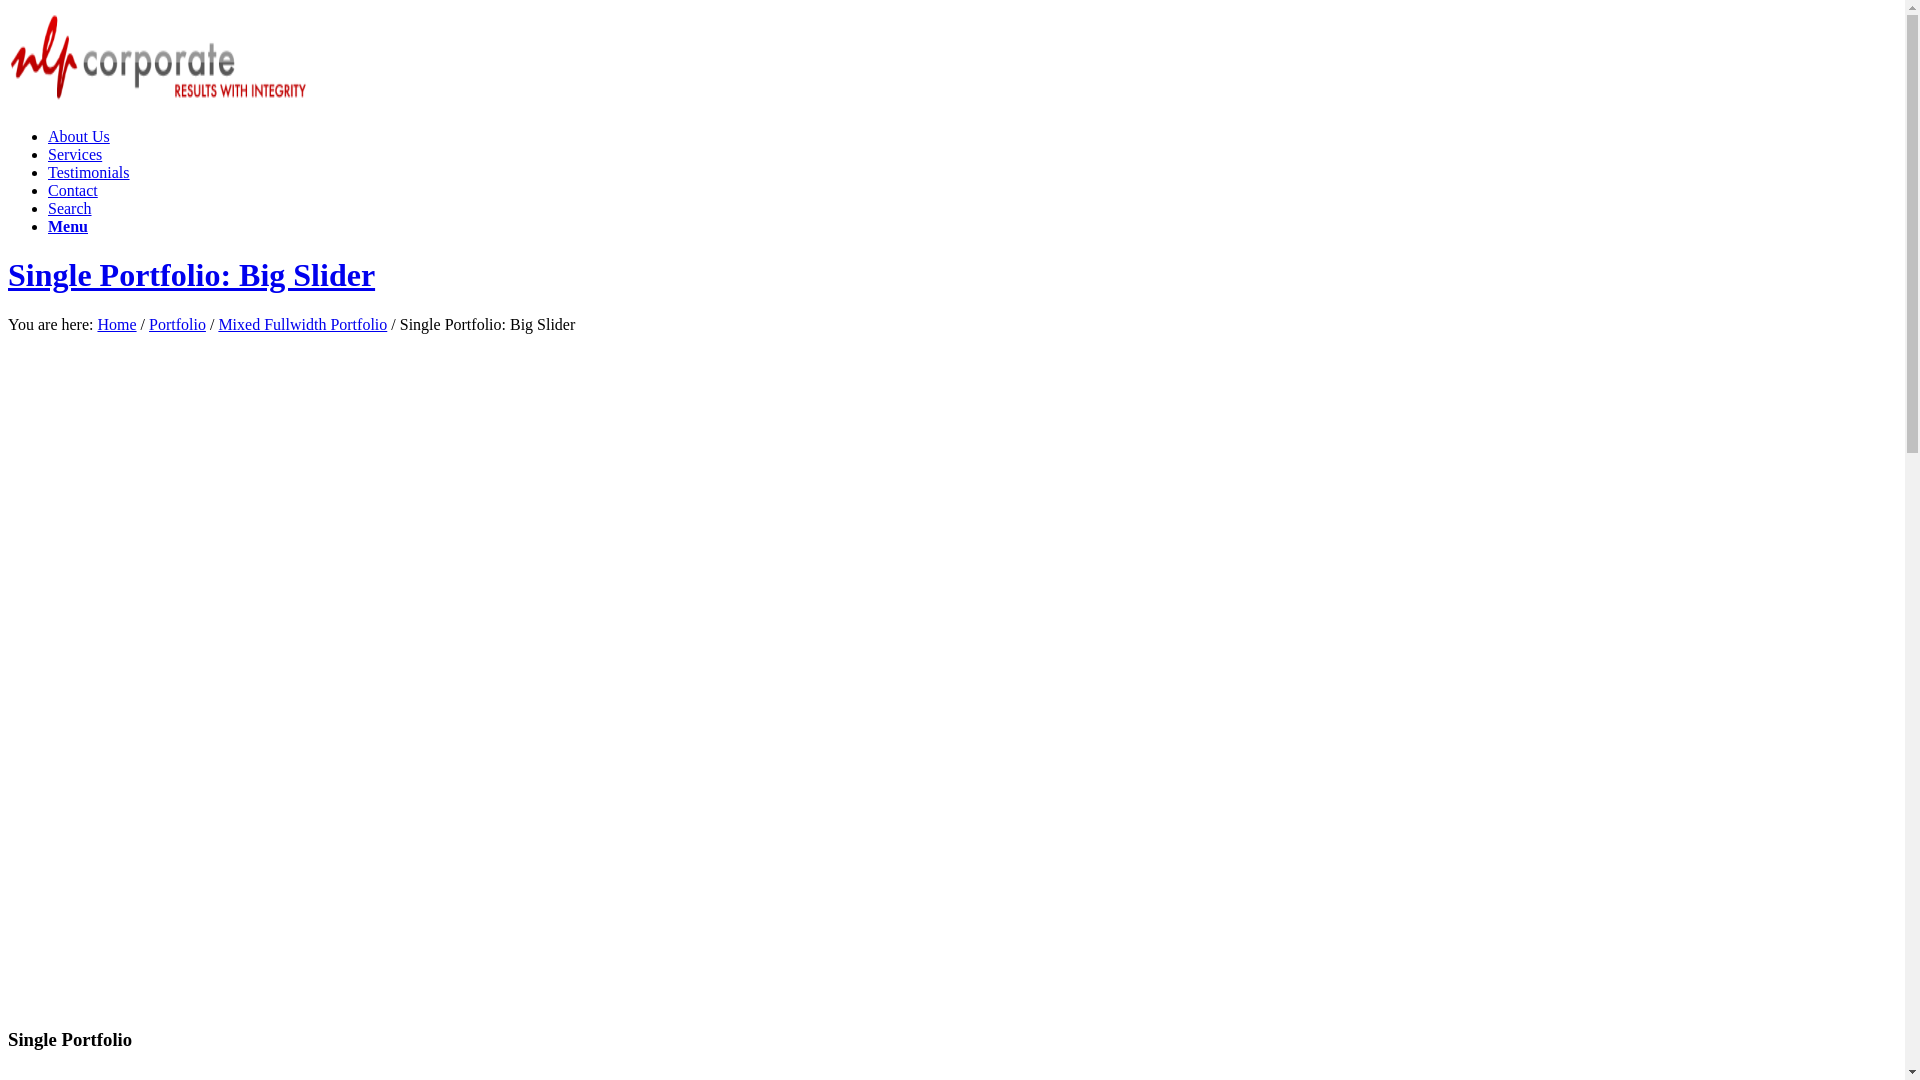  Describe the element at coordinates (79, 136) in the screenshot. I see `About Us` at that location.